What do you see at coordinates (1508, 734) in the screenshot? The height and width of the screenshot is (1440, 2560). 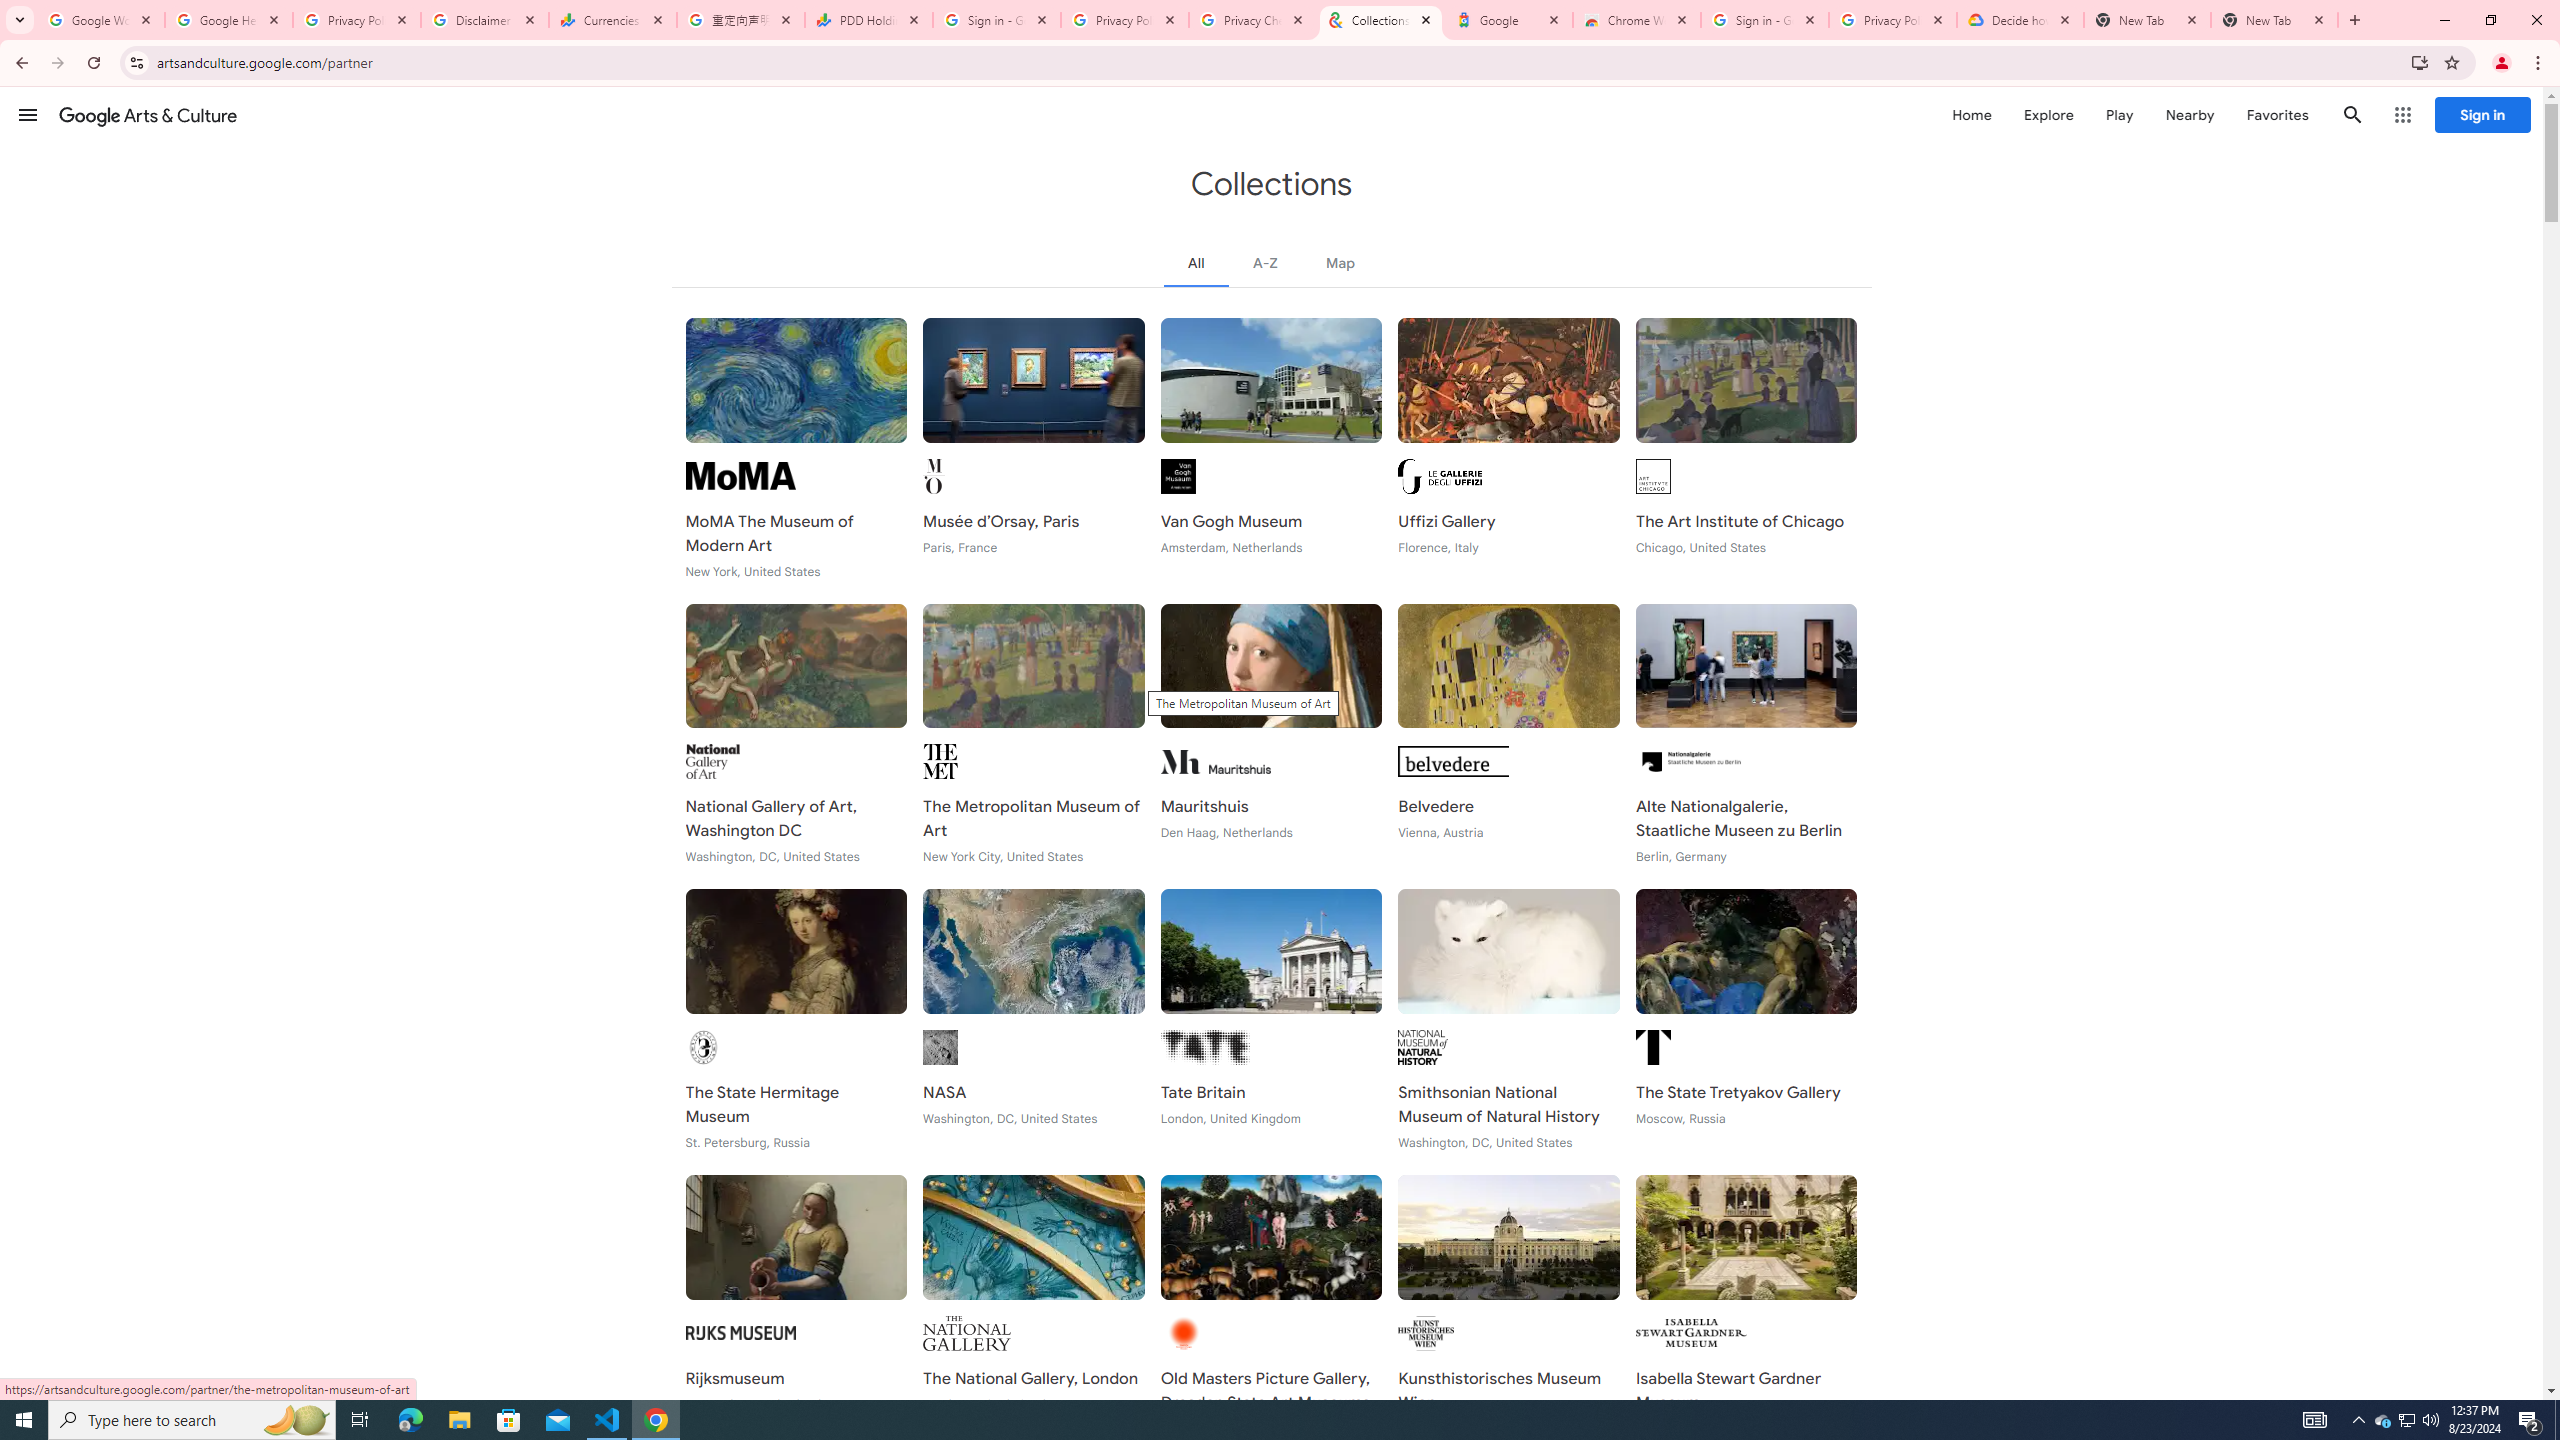 I see `Belvedere Vienna, Austria` at bounding box center [1508, 734].